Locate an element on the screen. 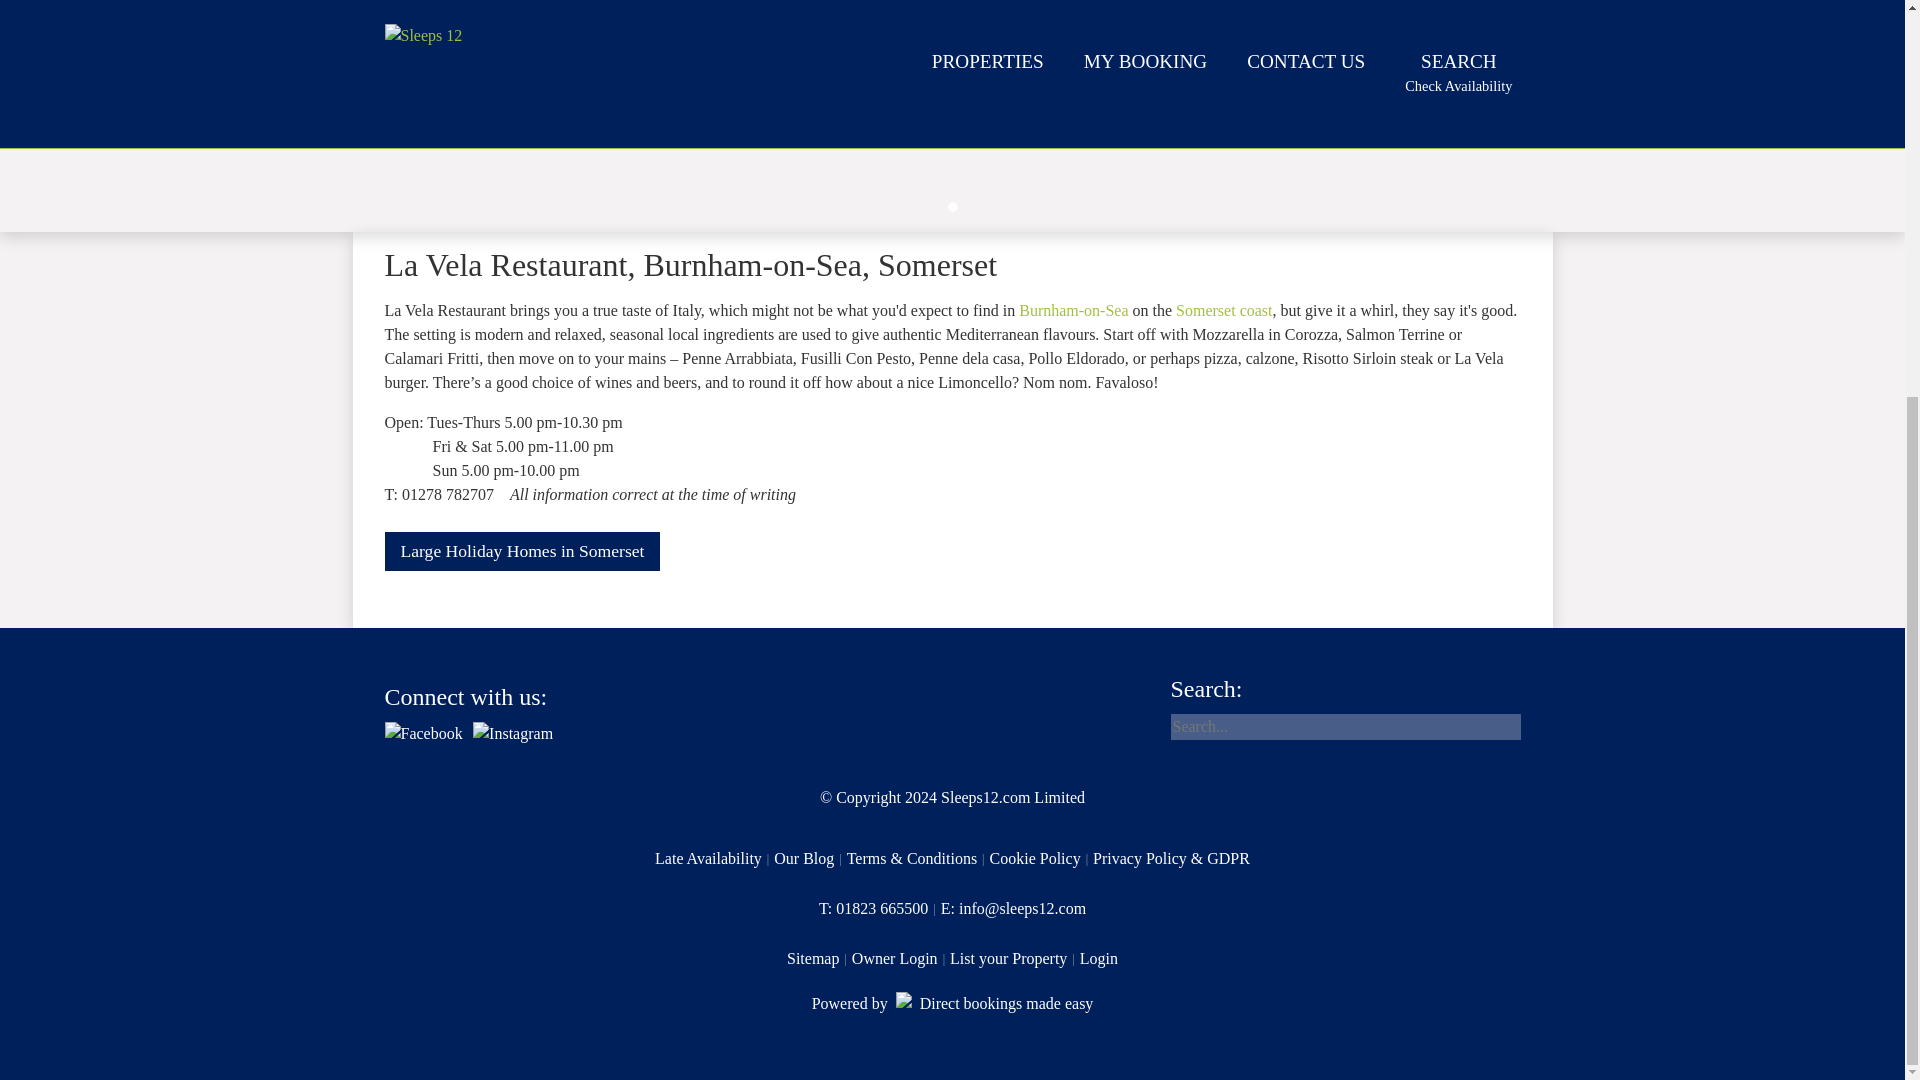  List your Property is located at coordinates (1014, 958).